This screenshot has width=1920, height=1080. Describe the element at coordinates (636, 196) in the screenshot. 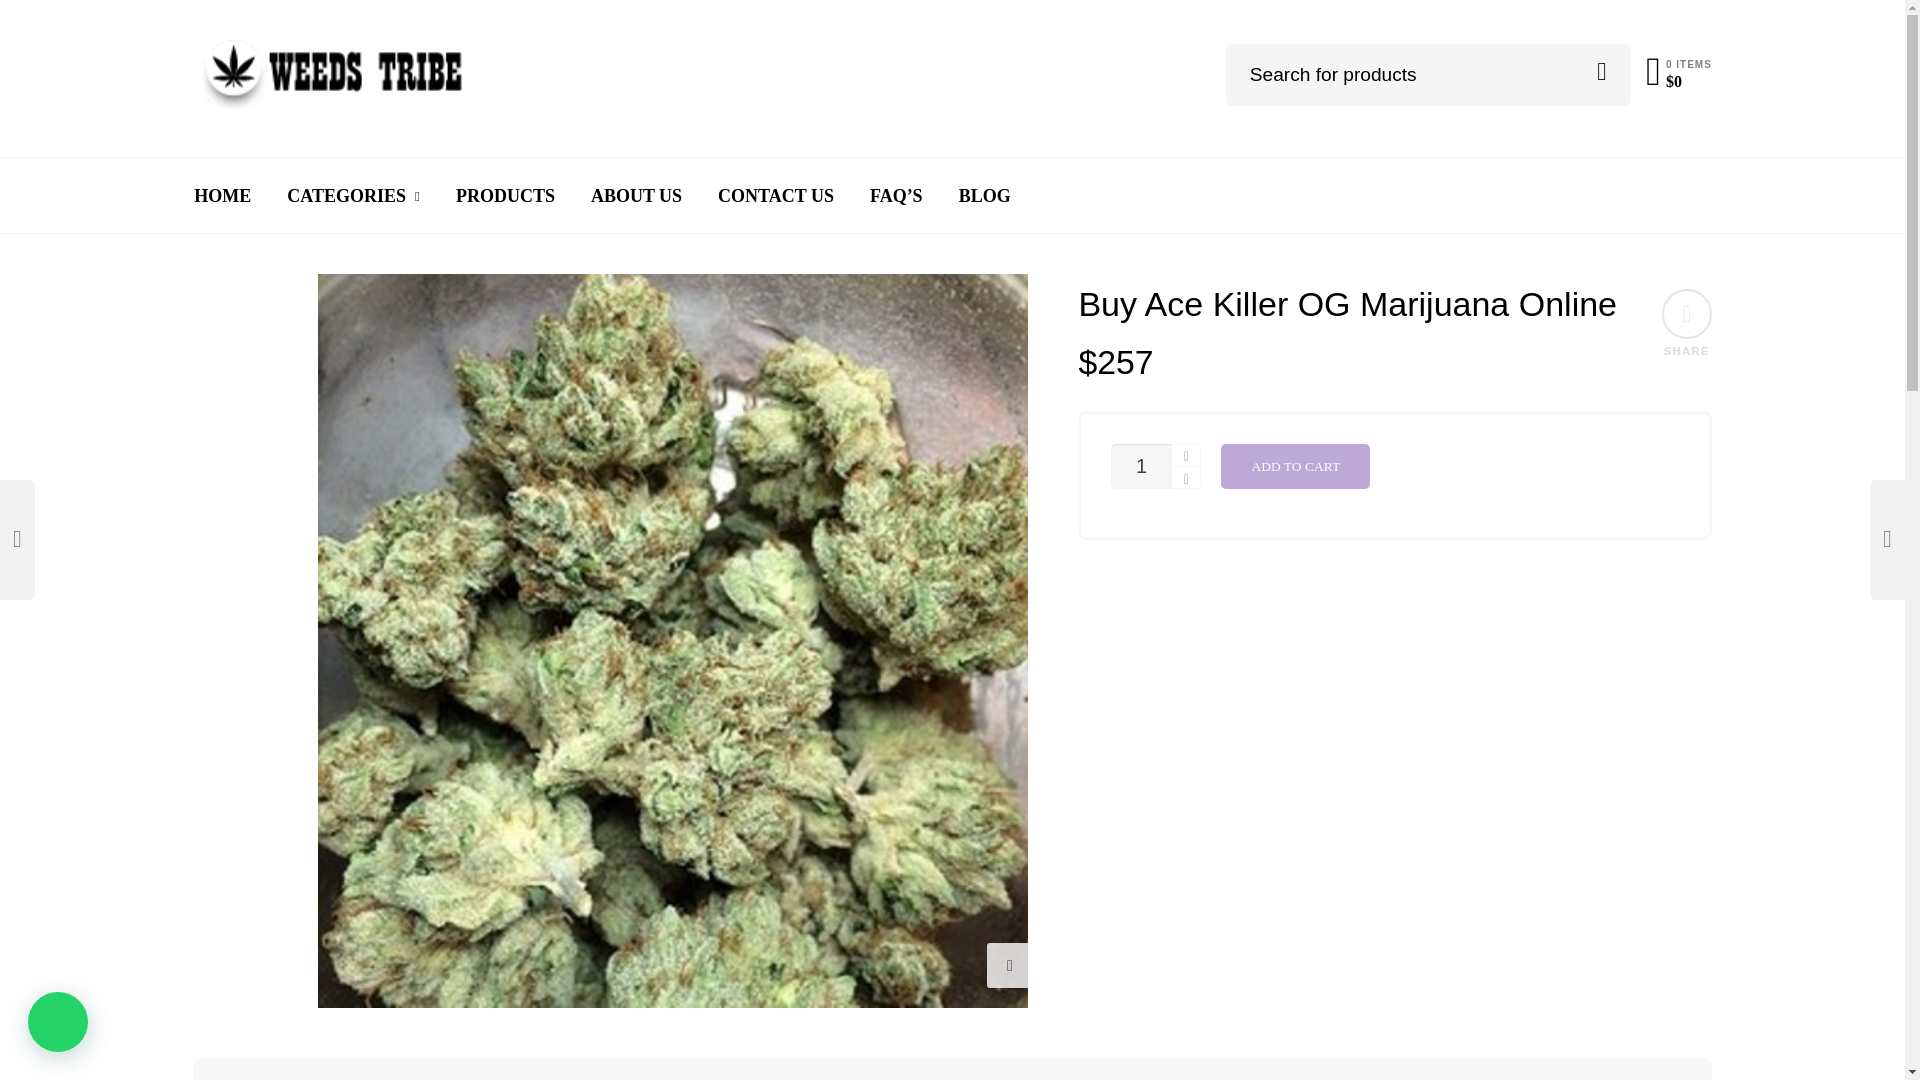

I see `ABOUT US` at that location.